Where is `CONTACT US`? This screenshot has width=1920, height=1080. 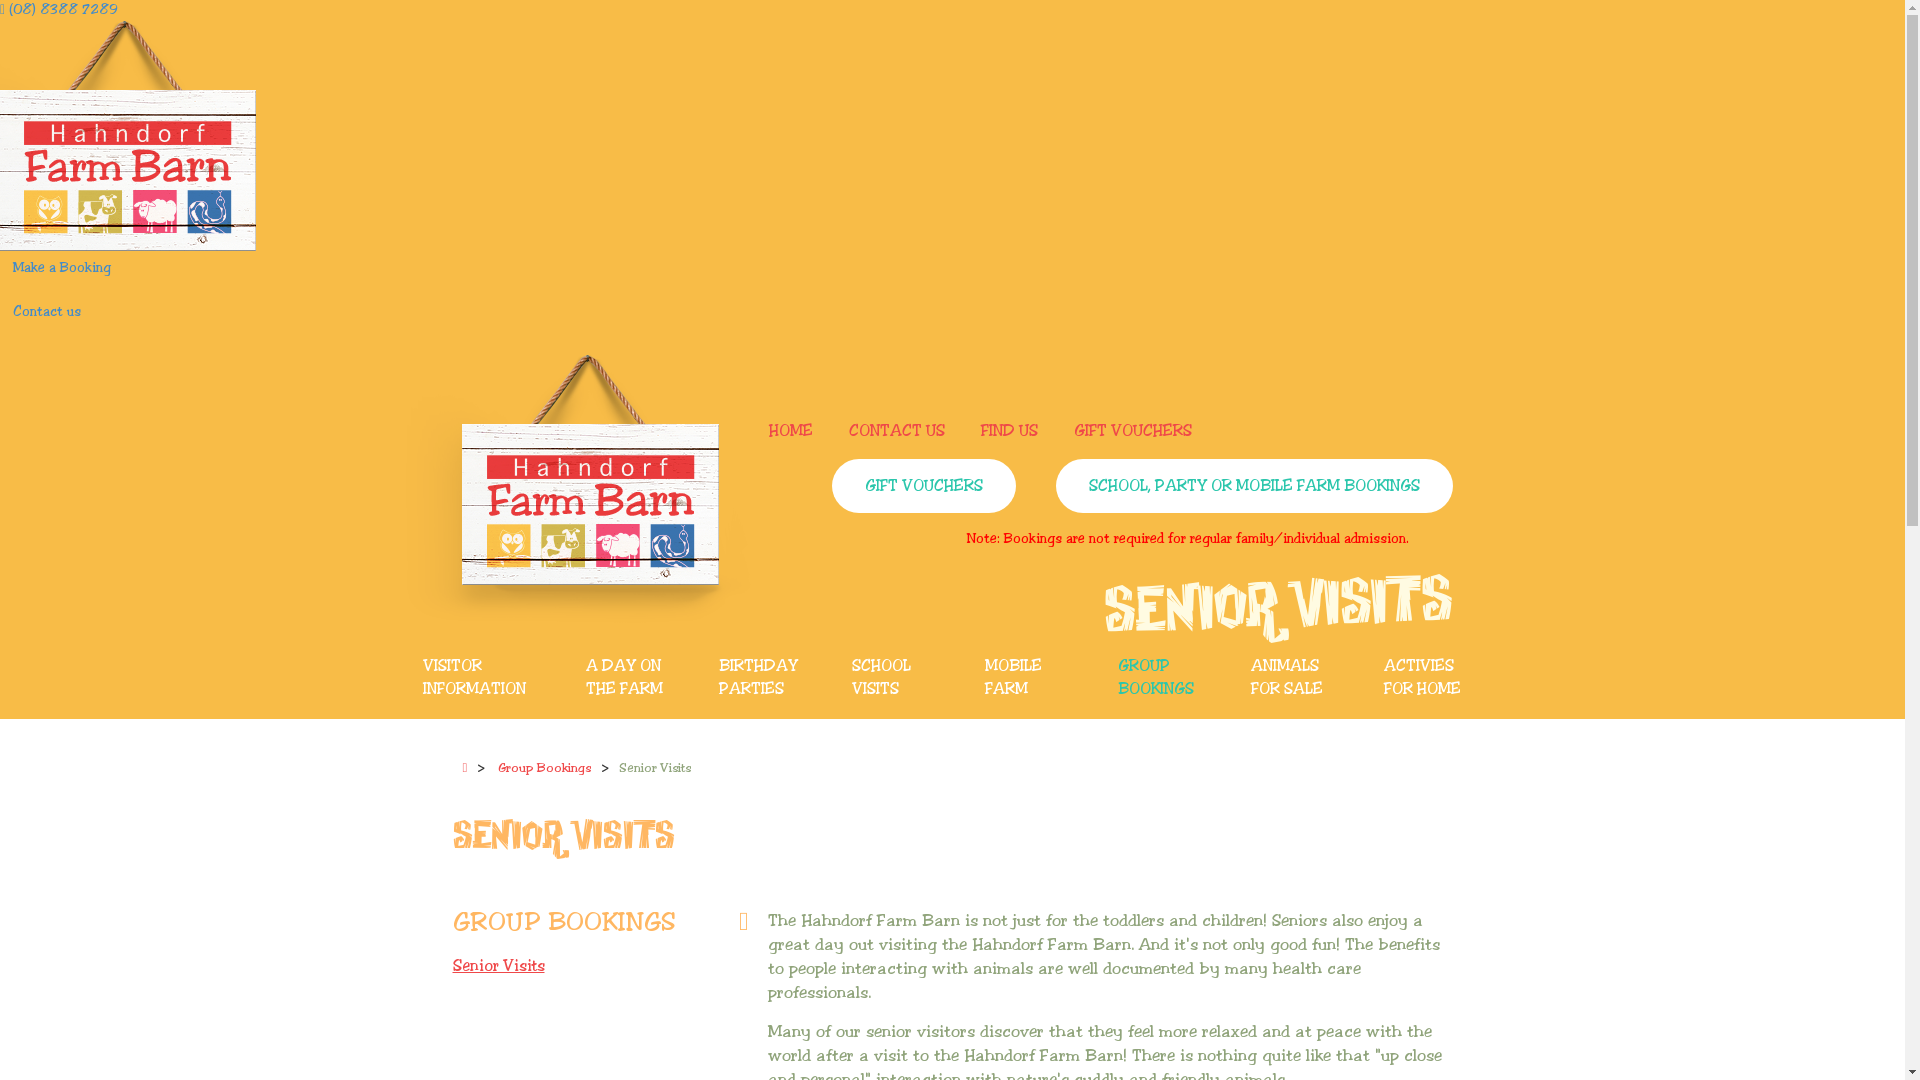 CONTACT US is located at coordinates (896, 432).